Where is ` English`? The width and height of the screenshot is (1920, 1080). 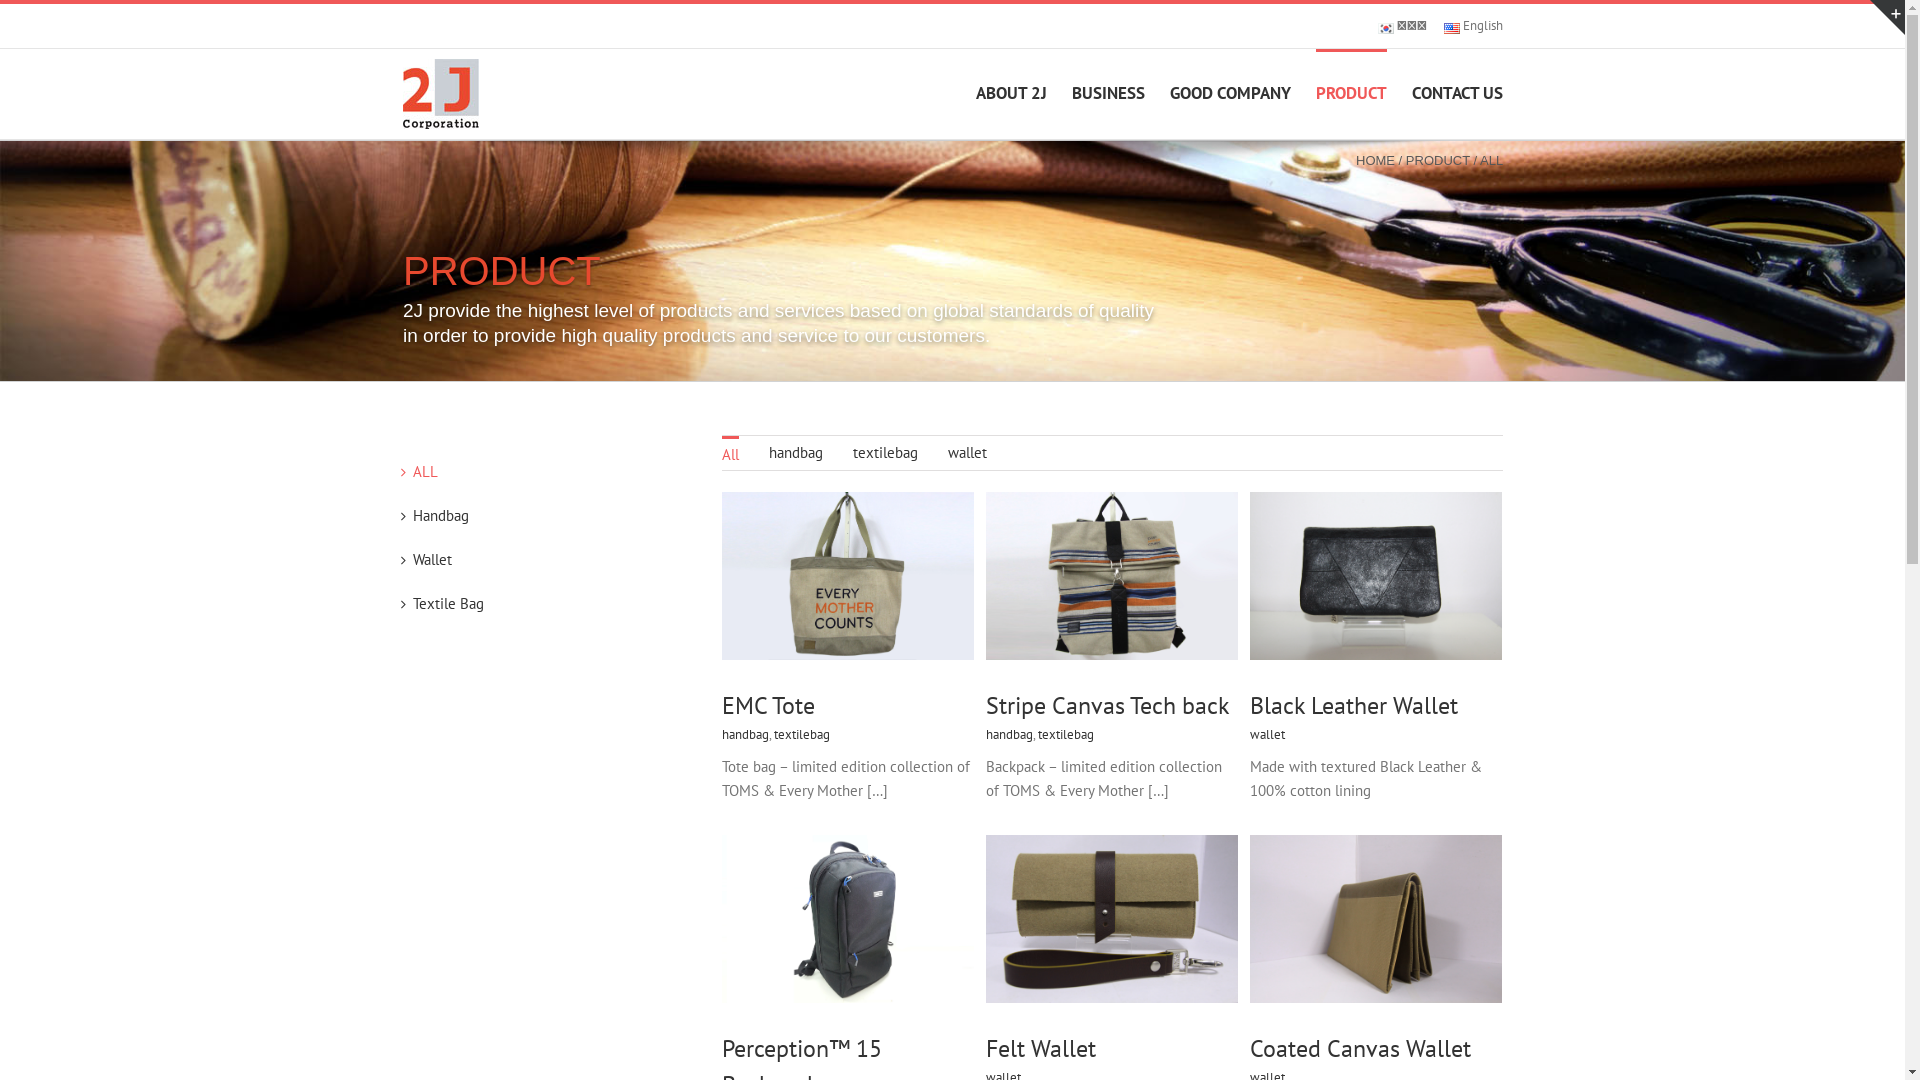  English is located at coordinates (1474, 26).